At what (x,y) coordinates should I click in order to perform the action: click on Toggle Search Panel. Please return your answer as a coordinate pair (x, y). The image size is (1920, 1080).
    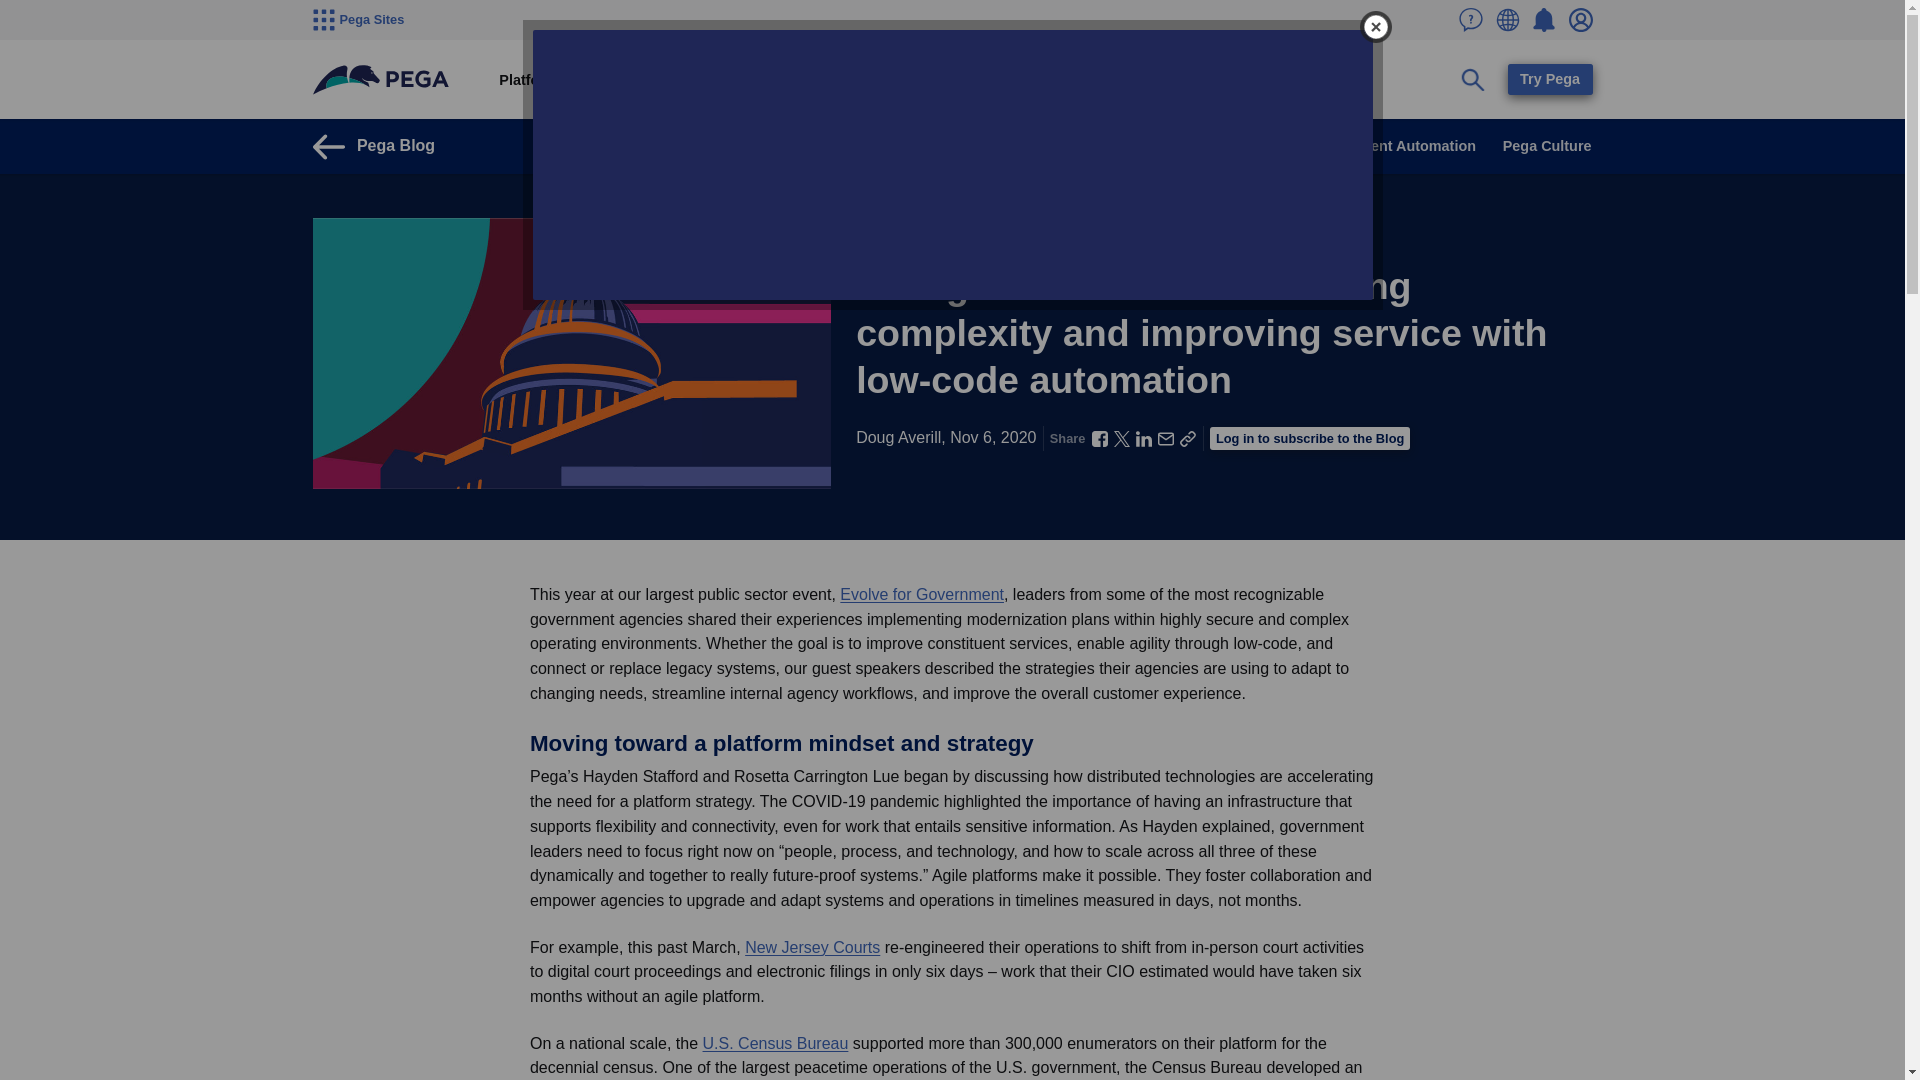
    Looking at the image, I should click on (1473, 80).